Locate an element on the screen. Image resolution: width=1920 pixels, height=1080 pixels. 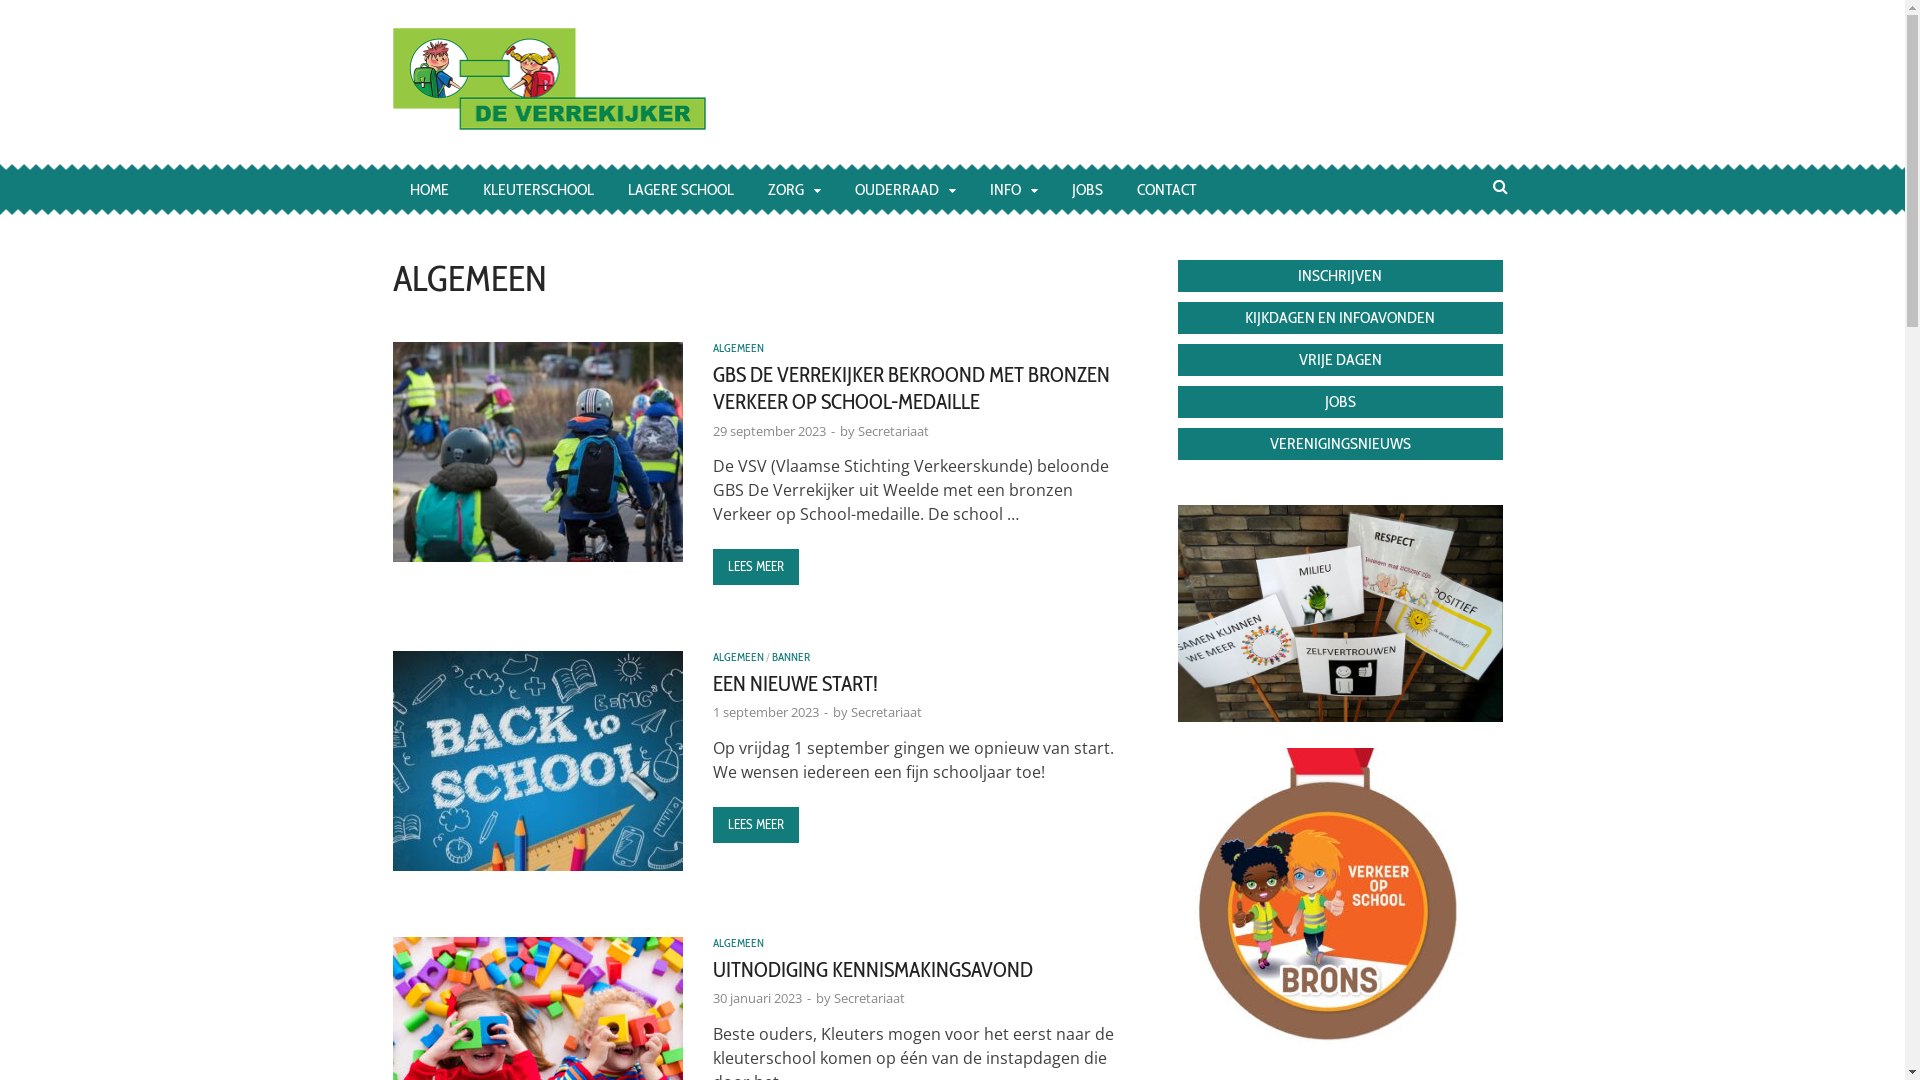
JOBS is located at coordinates (1340, 402).